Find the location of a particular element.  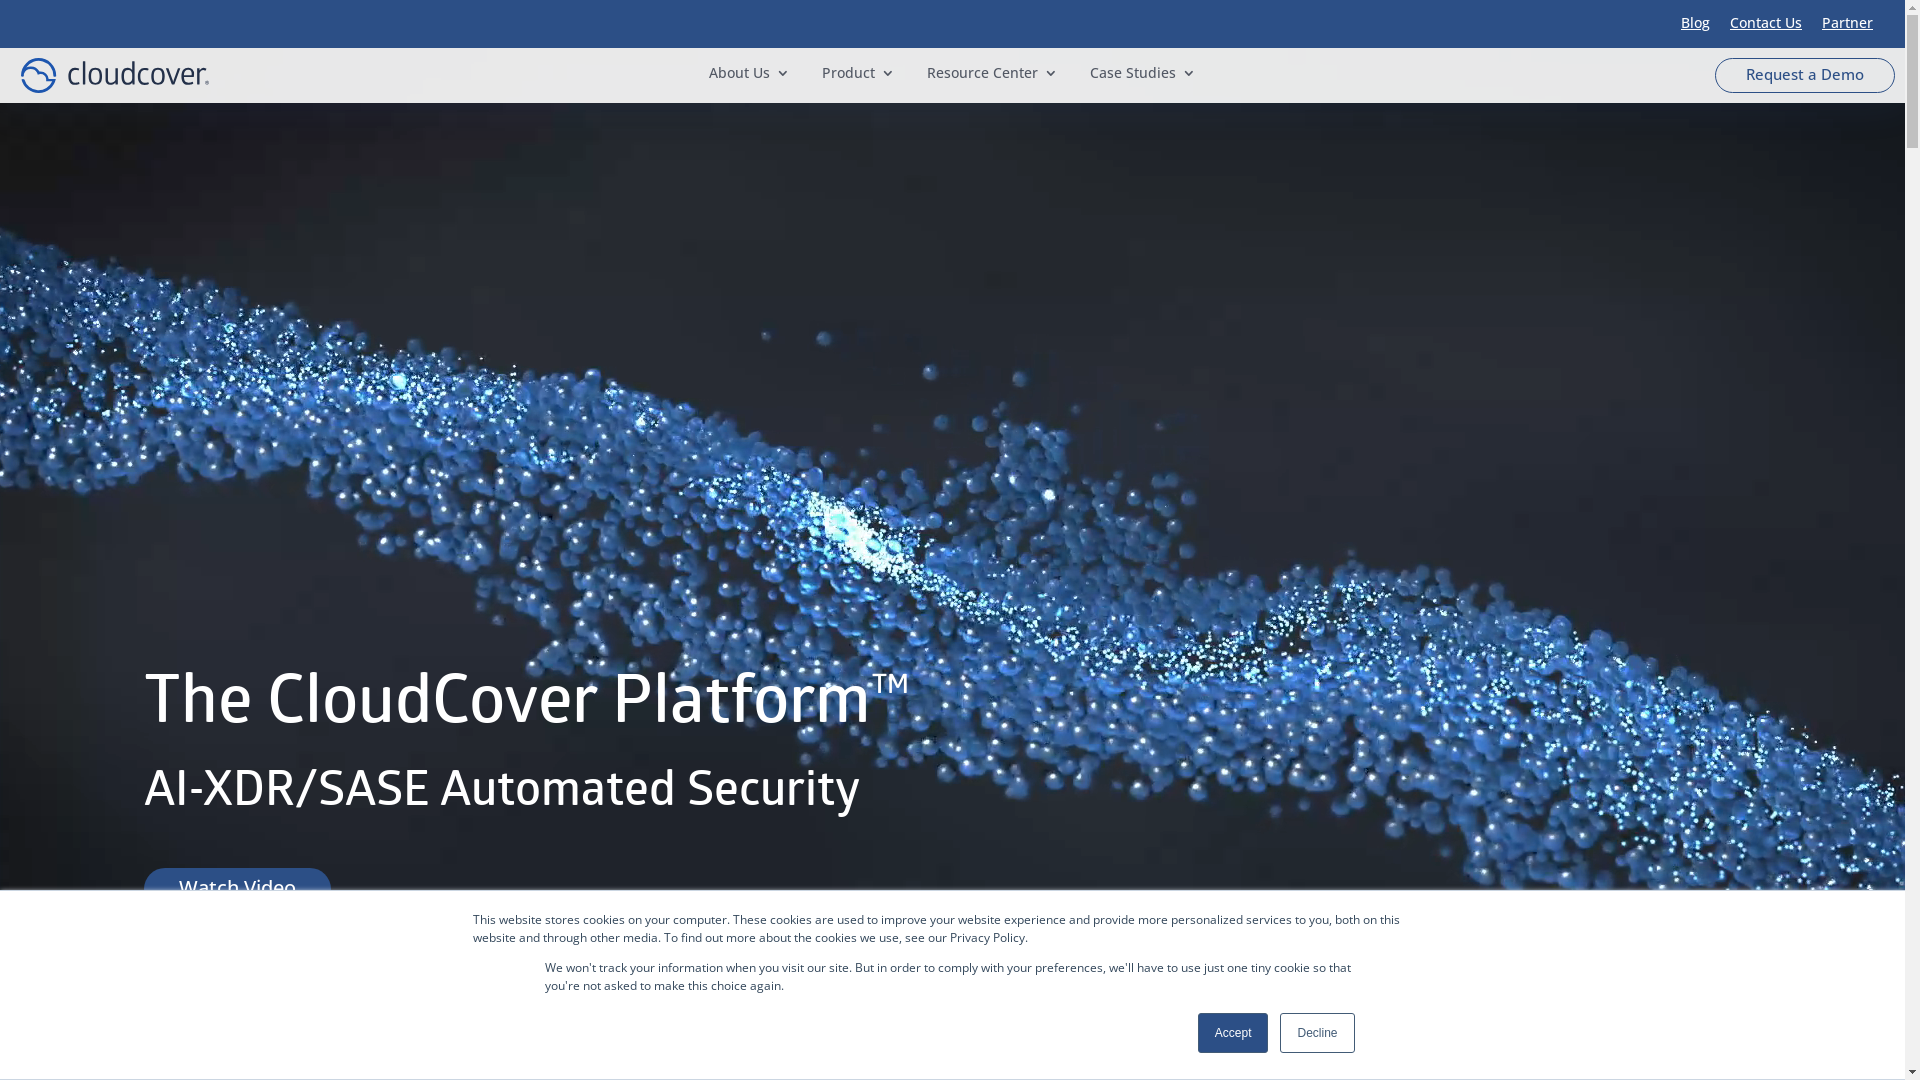

Resource Center is located at coordinates (992, 77).